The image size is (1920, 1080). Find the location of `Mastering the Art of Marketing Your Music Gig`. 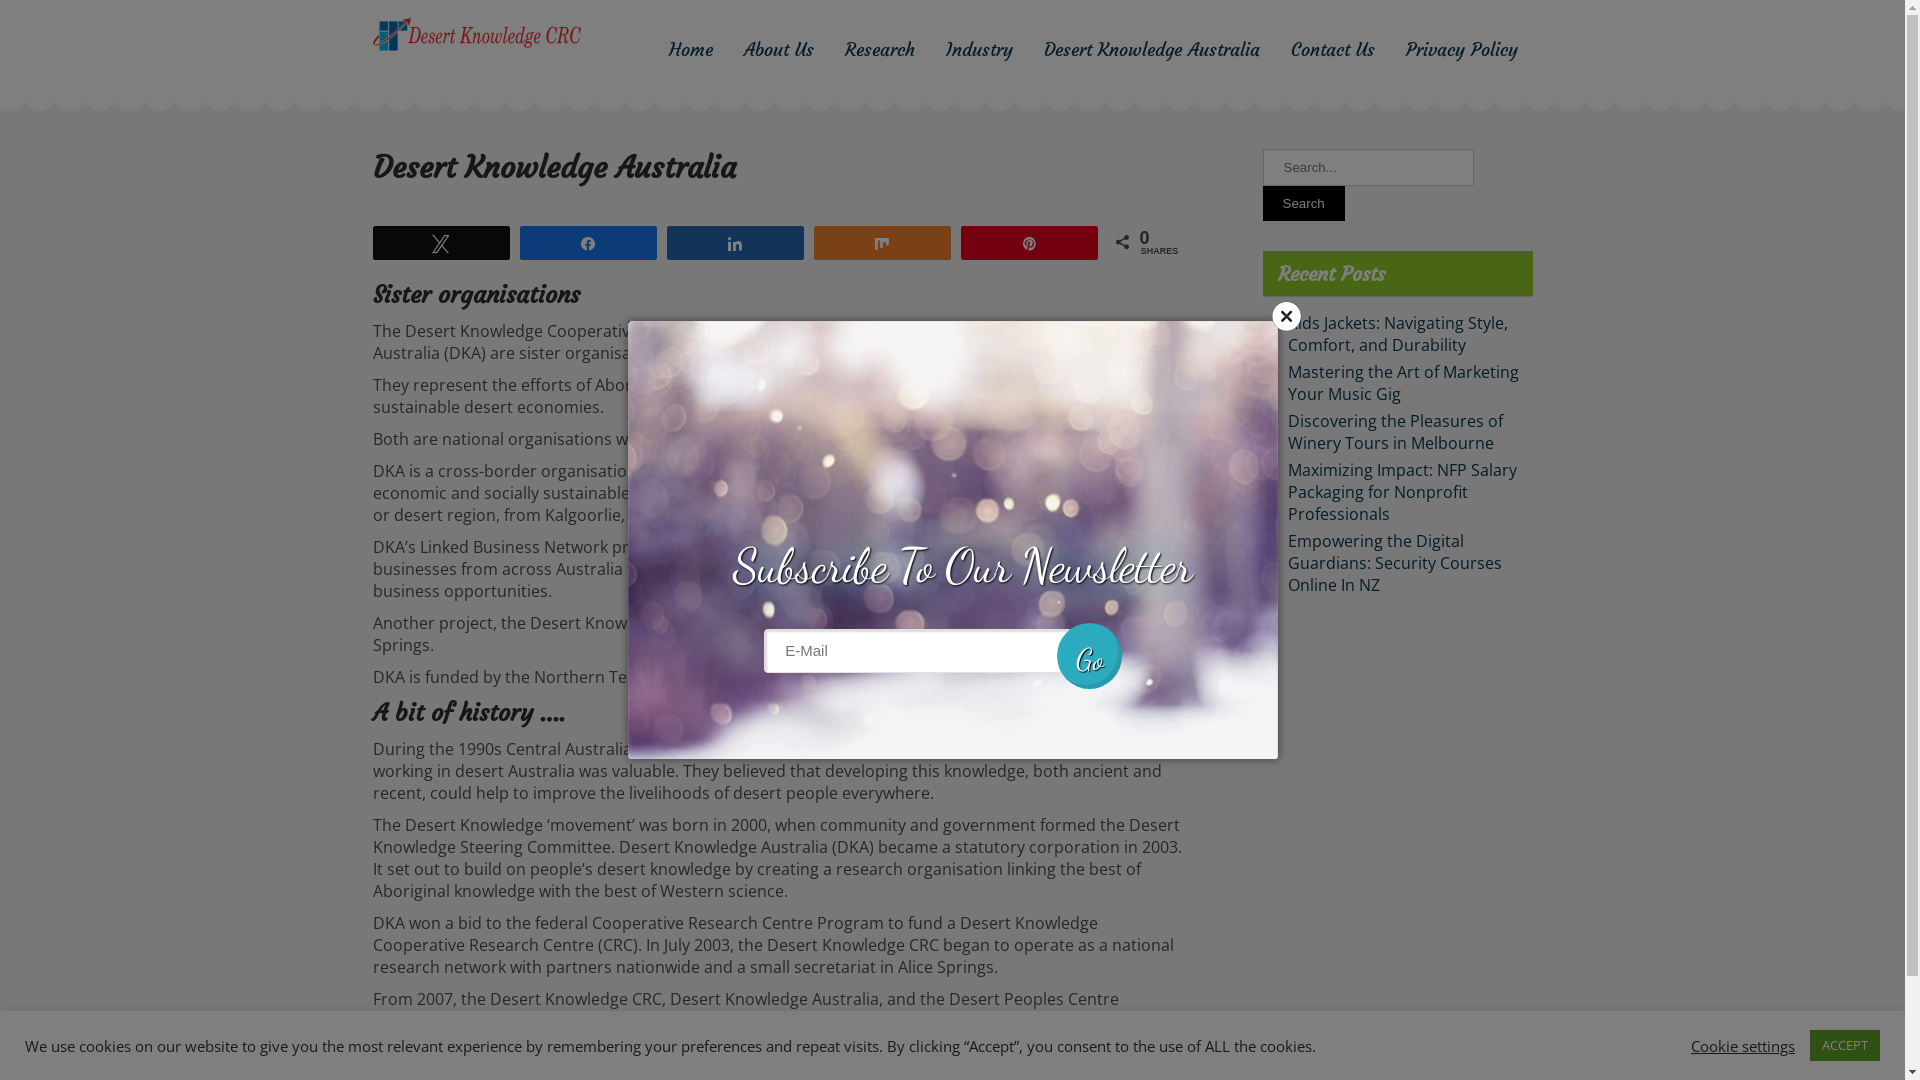

Mastering the Art of Marketing Your Music Gig is located at coordinates (1404, 383).